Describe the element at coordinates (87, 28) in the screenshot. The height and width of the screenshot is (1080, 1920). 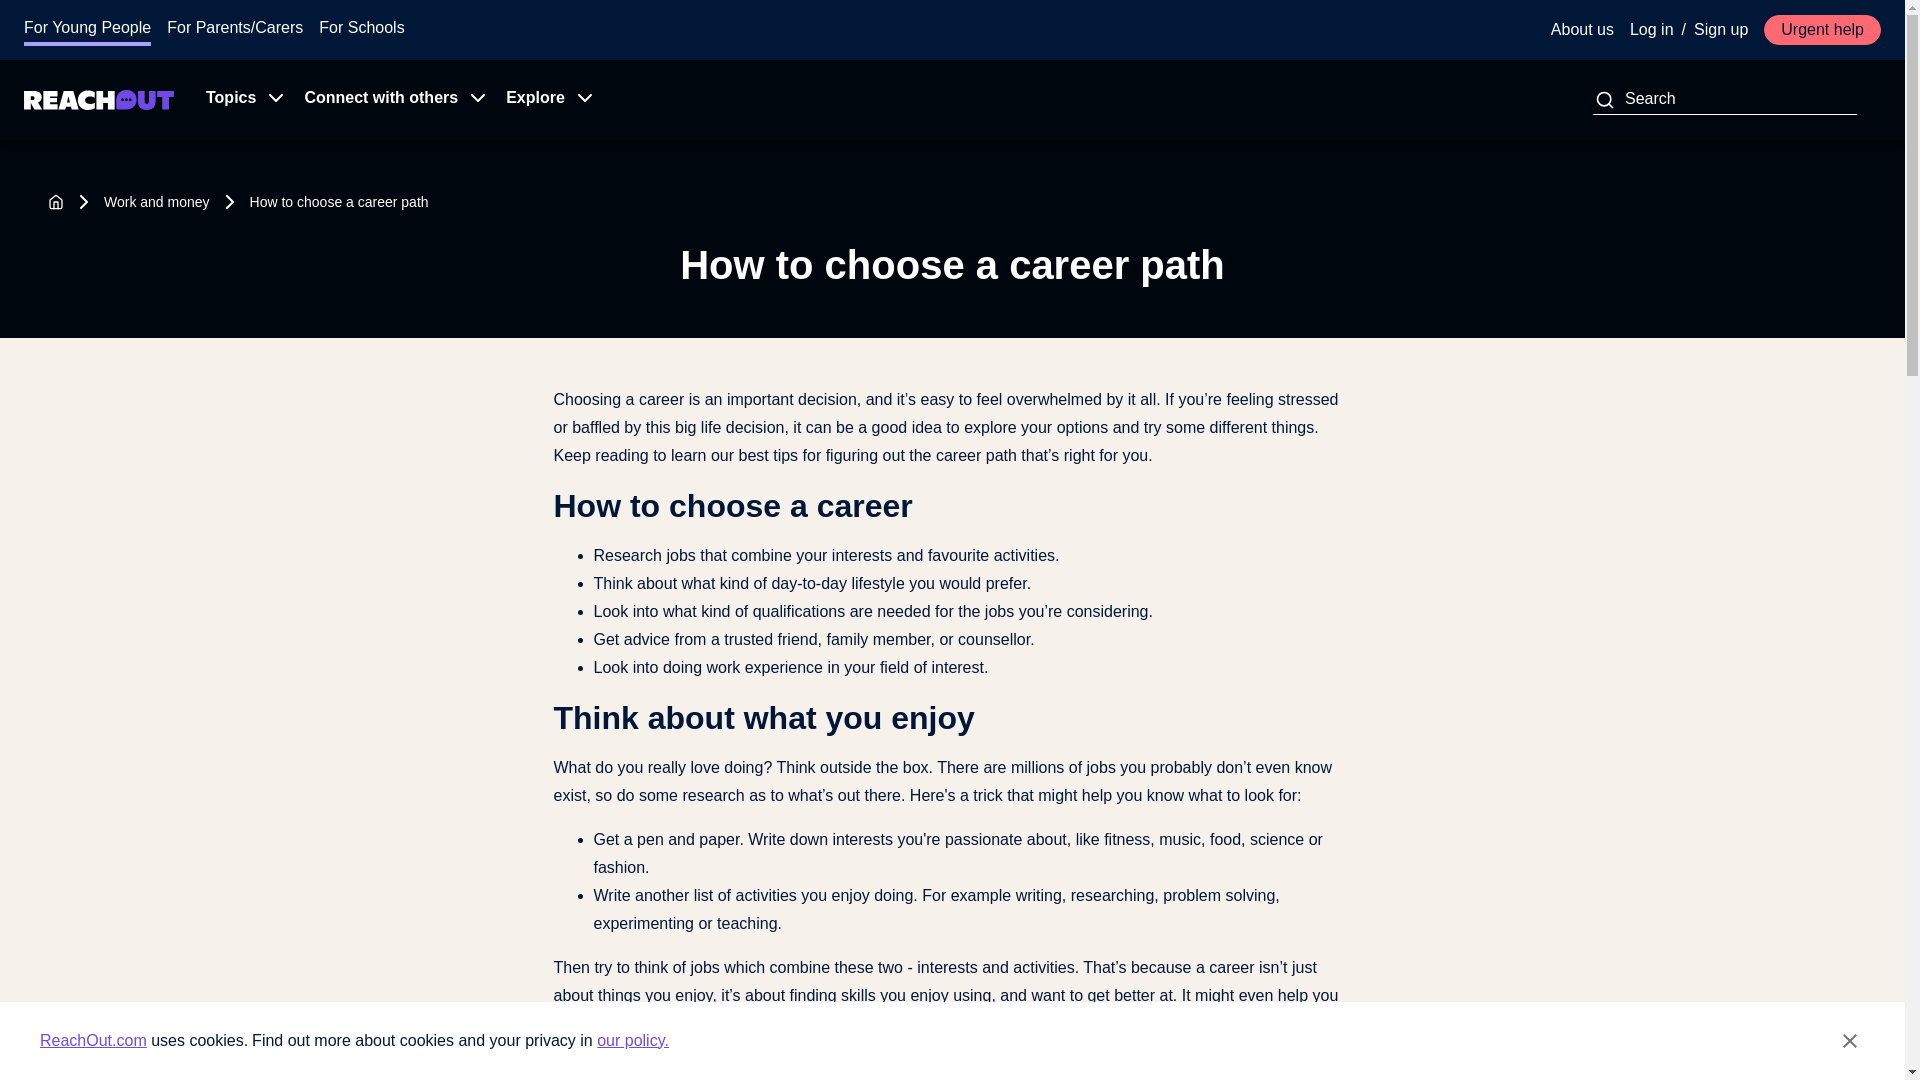
I see `For Young People` at that location.